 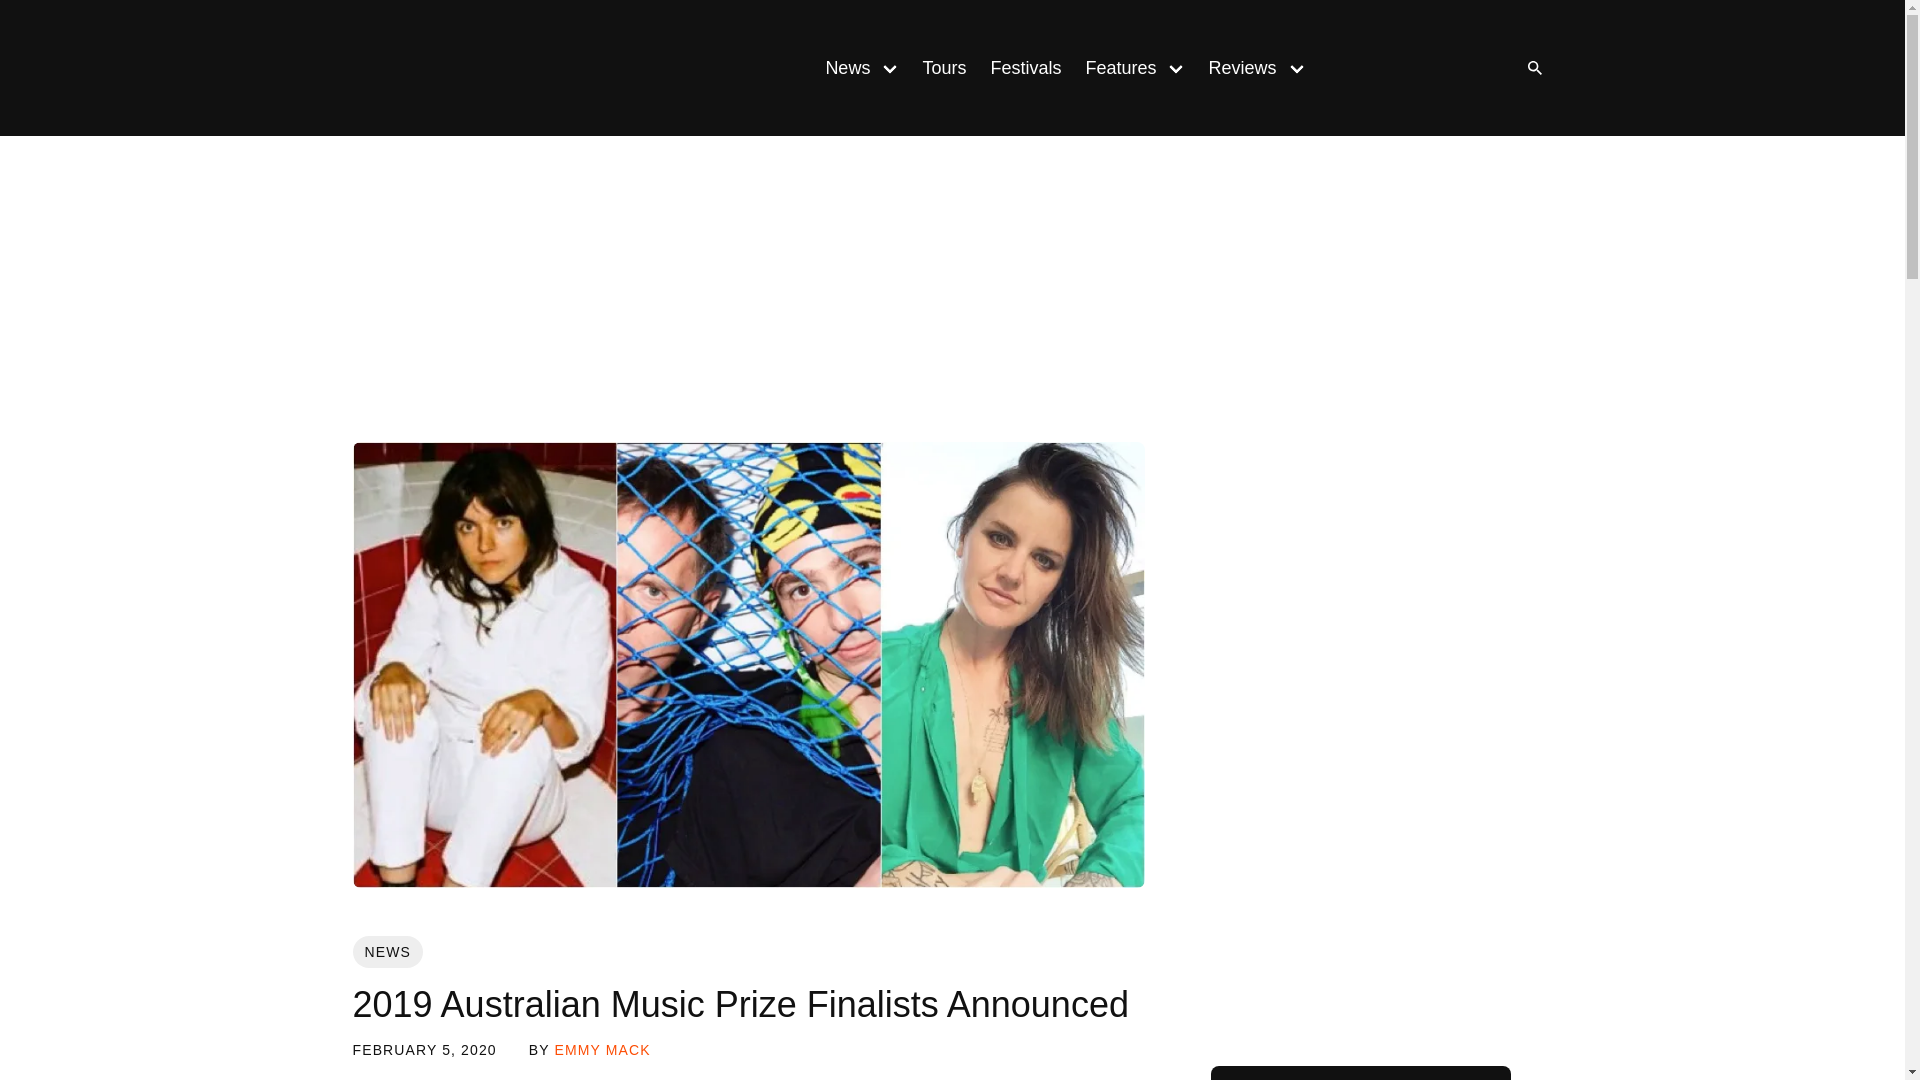 I want to click on Festivals, so click(x=1025, y=68).